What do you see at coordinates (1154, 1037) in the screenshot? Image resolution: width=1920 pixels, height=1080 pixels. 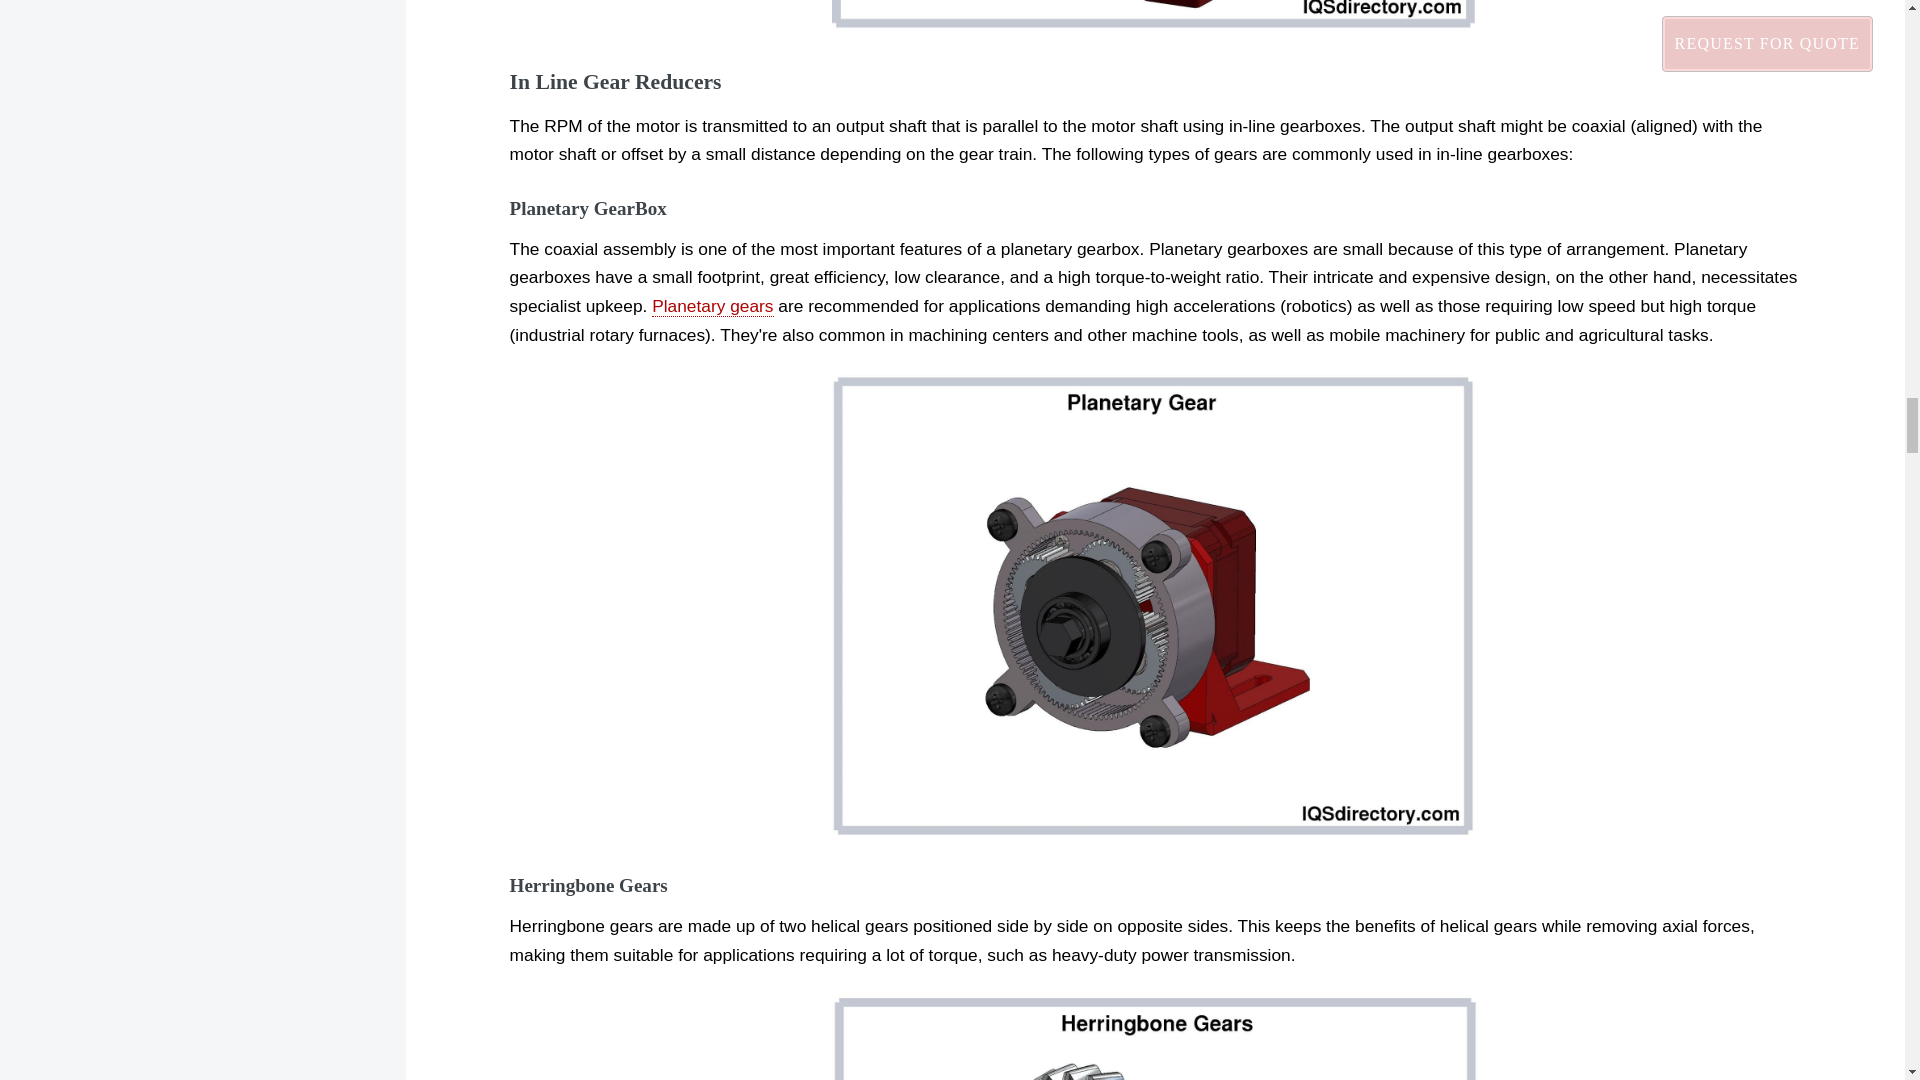 I see `Herringbone Gears` at bounding box center [1154, 1037].